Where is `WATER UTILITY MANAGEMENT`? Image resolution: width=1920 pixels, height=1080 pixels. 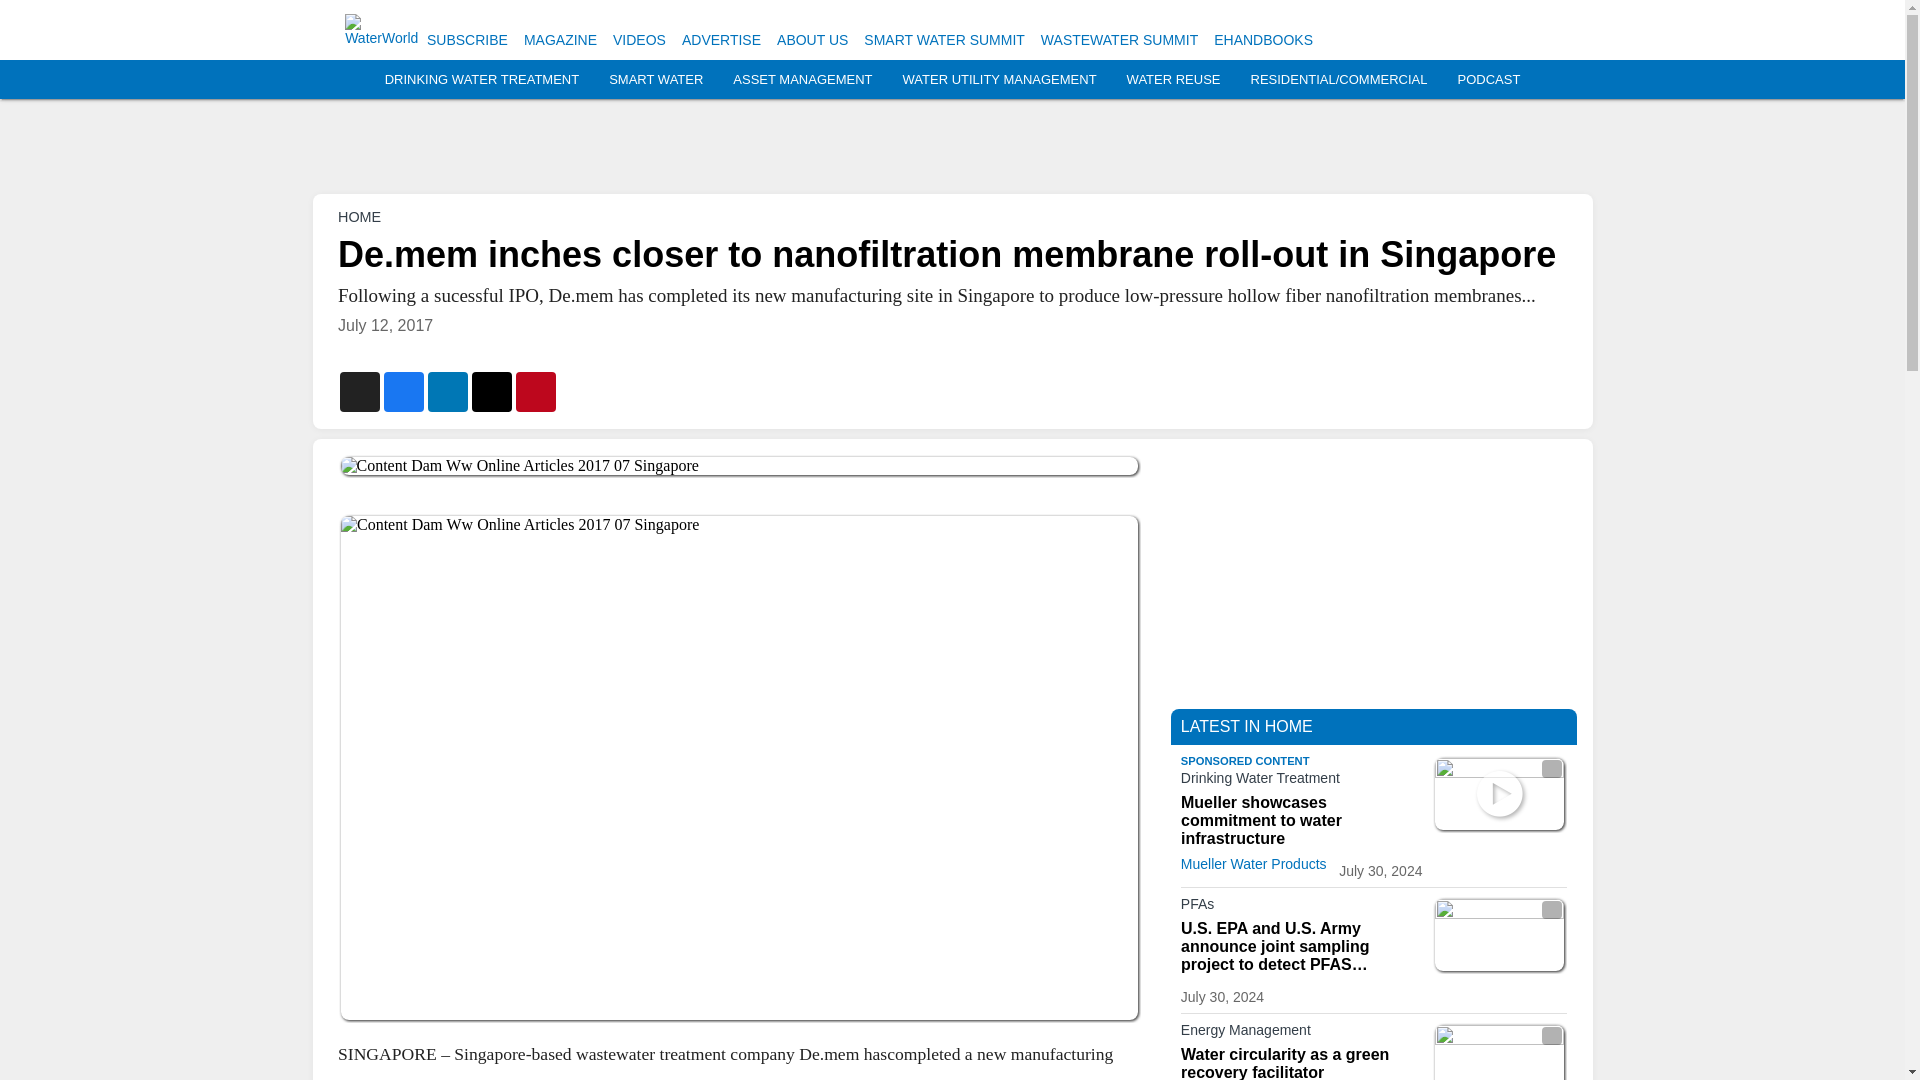 WATER UTILITY MANAGEMENT is located at coordinates (999, 80).